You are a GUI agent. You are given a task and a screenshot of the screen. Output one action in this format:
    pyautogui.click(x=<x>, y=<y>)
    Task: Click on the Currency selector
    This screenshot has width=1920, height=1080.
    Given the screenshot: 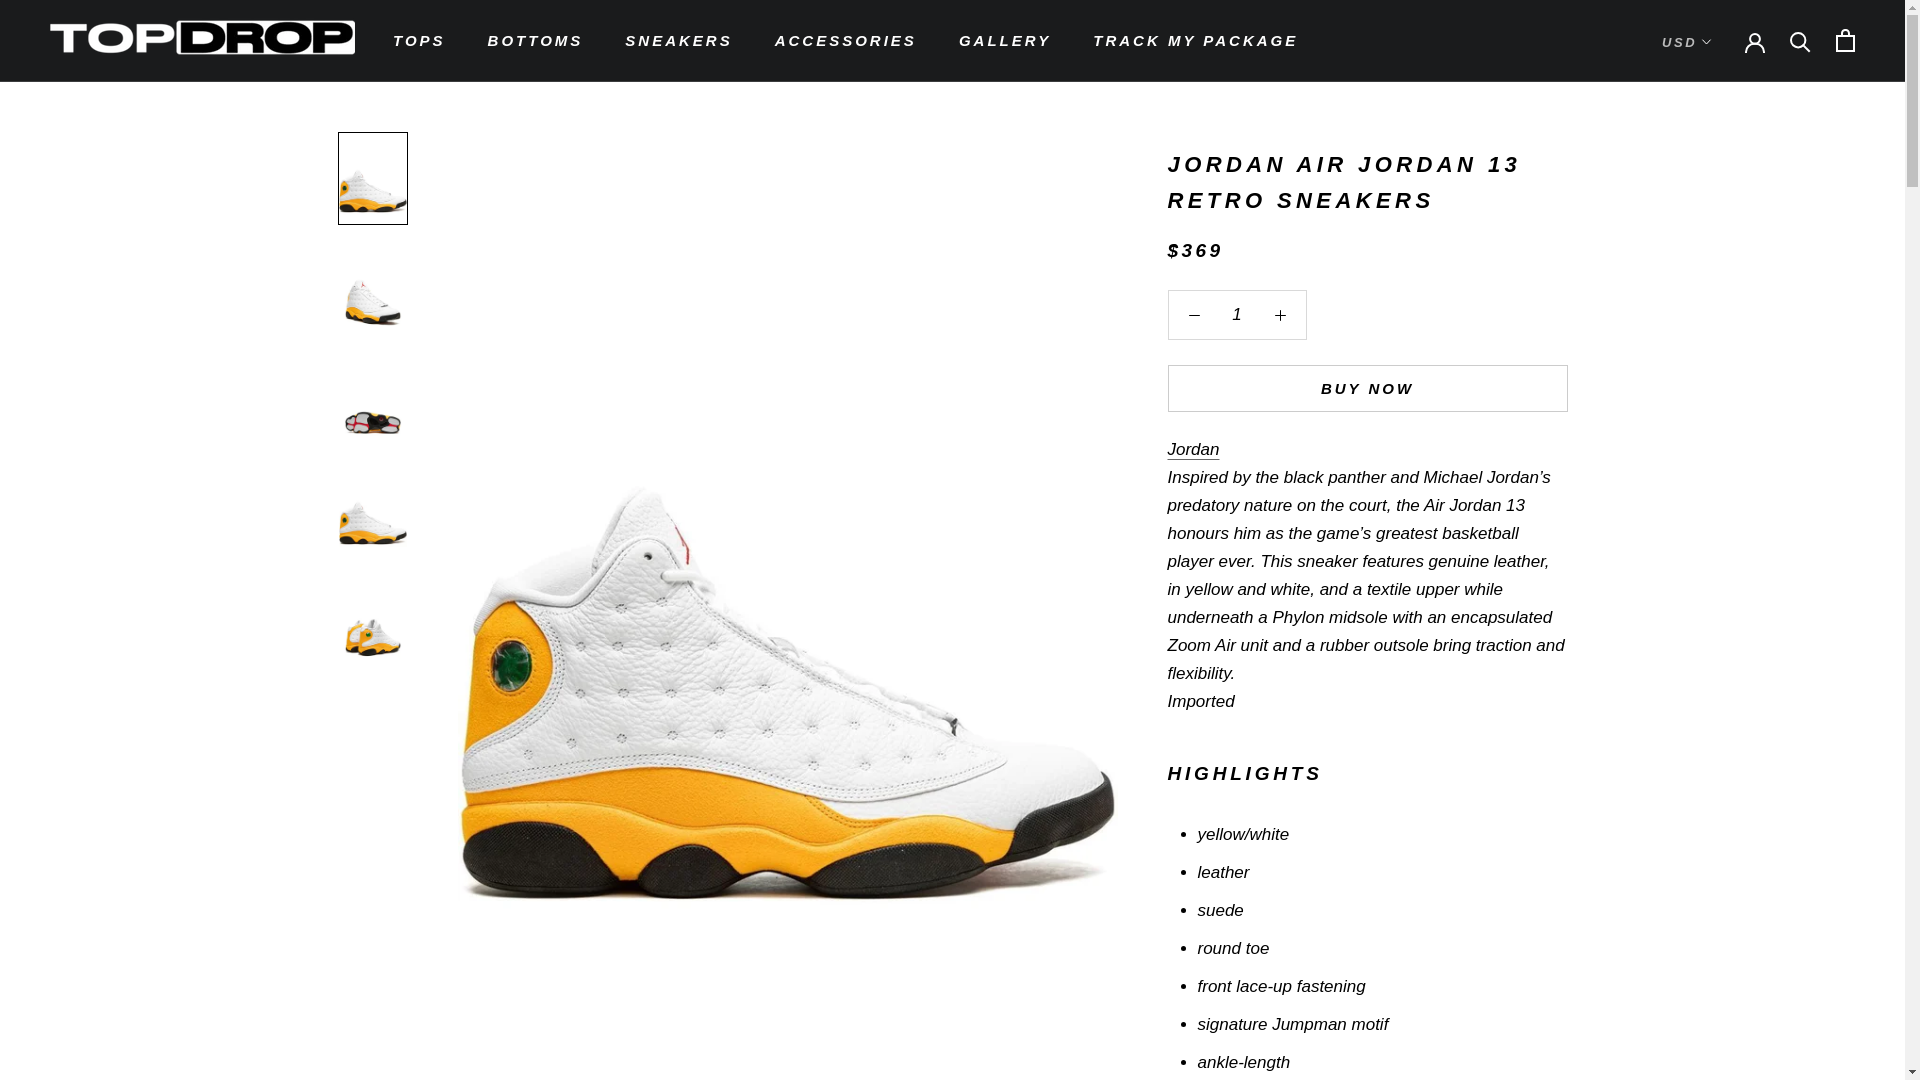 What is the action you would take?
    pyautogui.click(x=1687, y=42)
    